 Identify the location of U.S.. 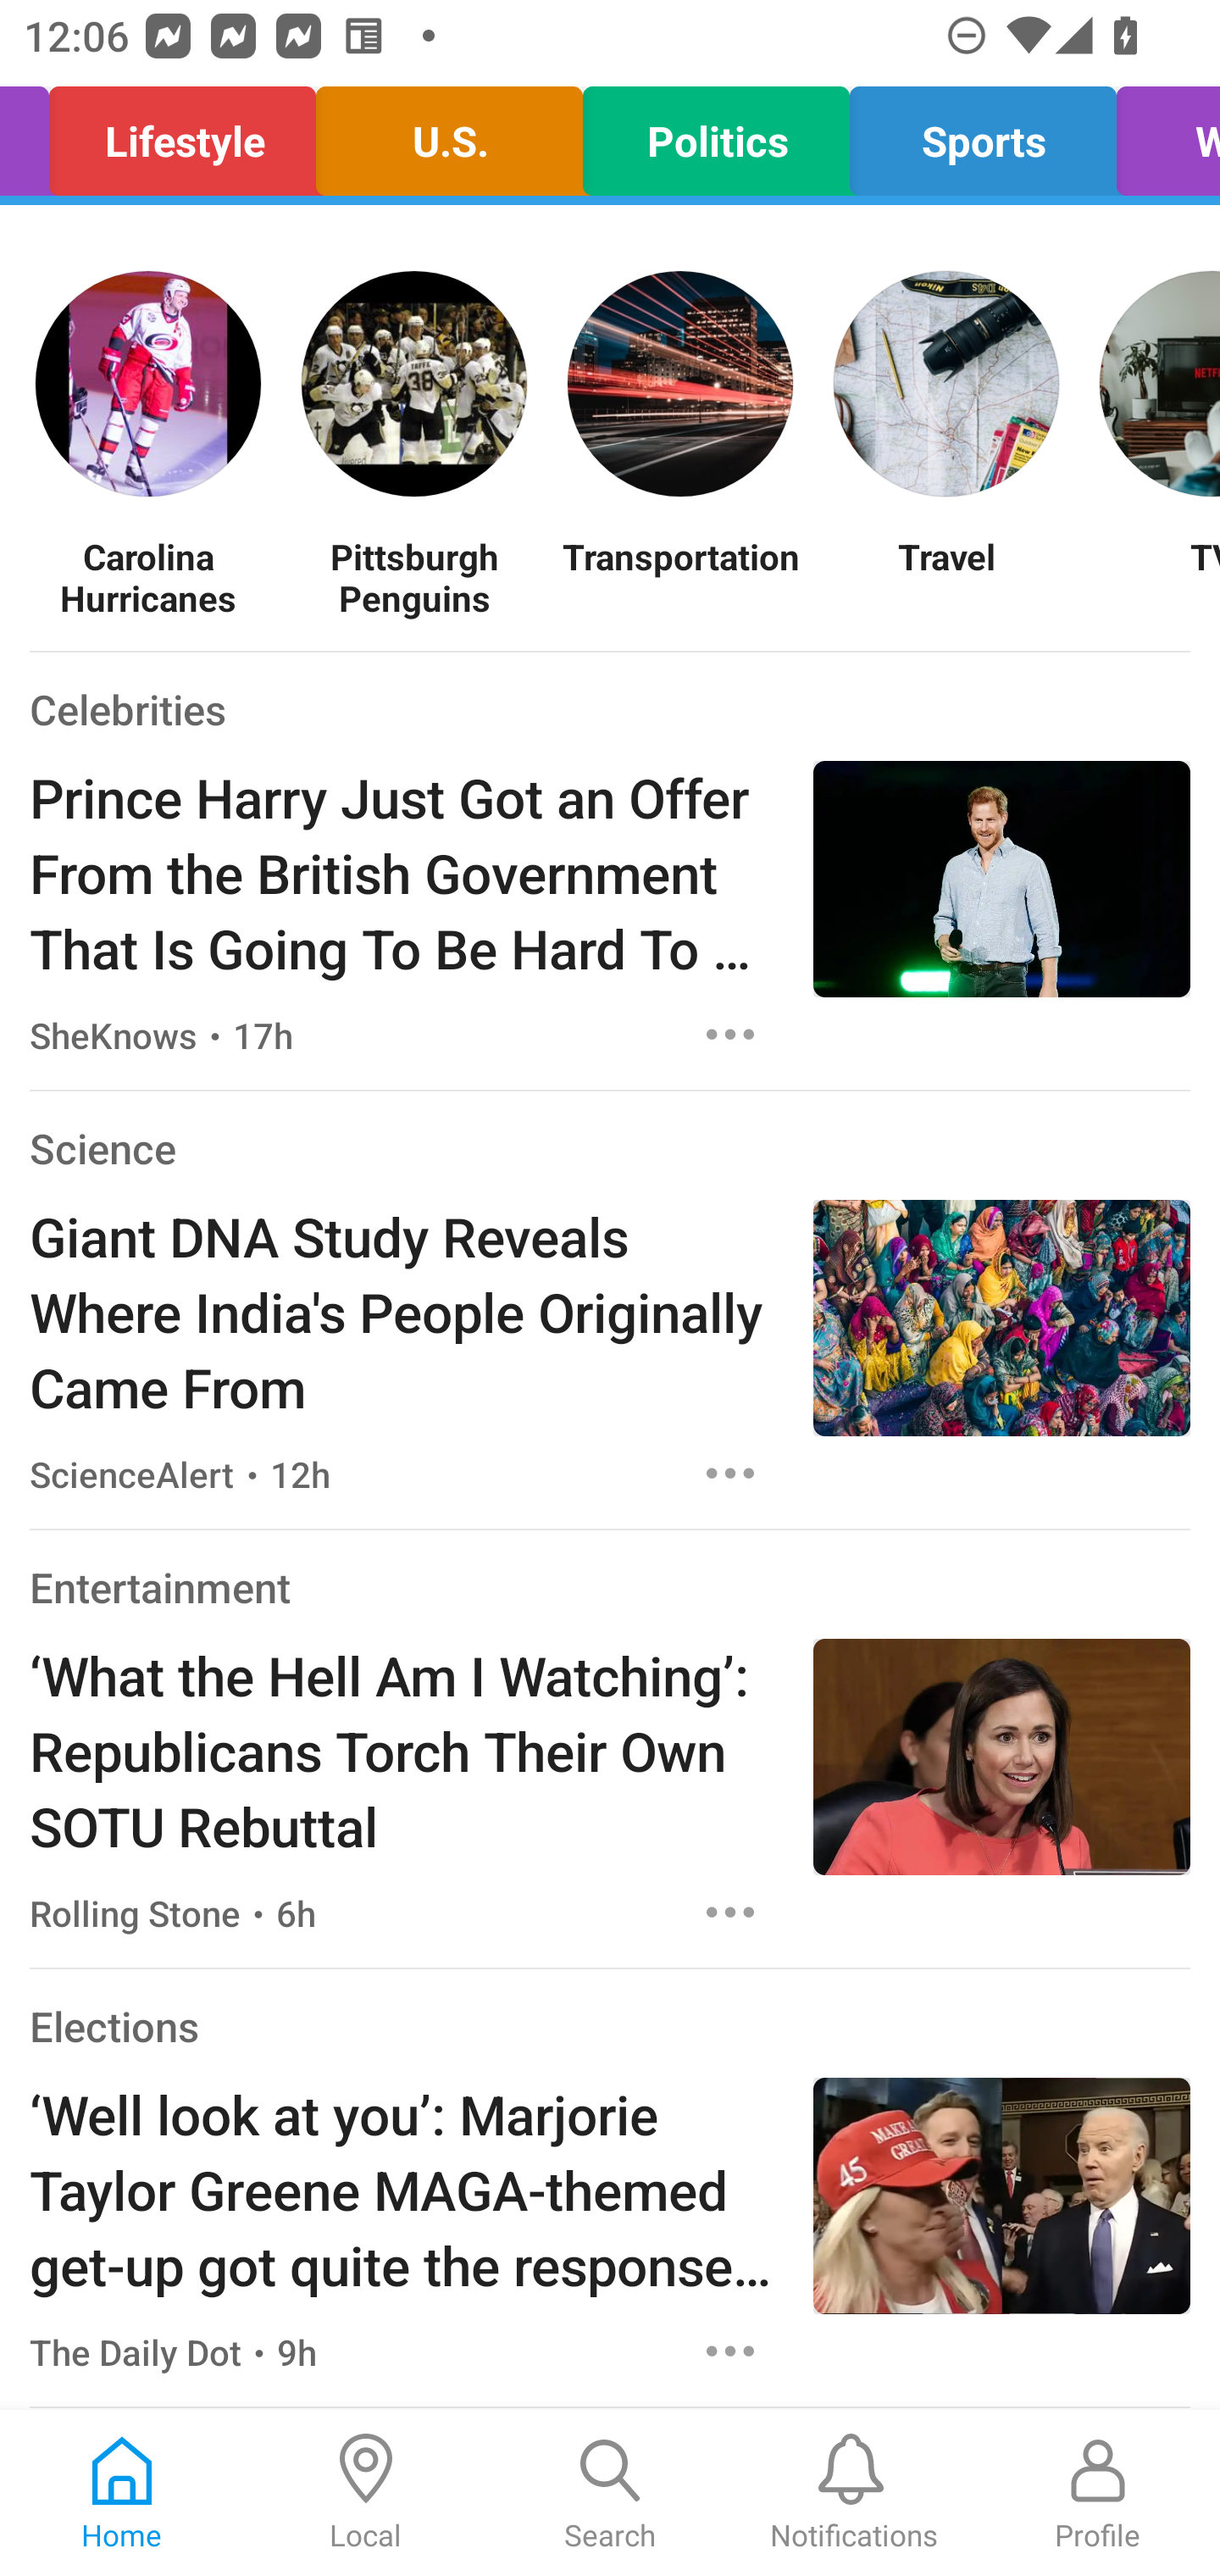
(449, 134).